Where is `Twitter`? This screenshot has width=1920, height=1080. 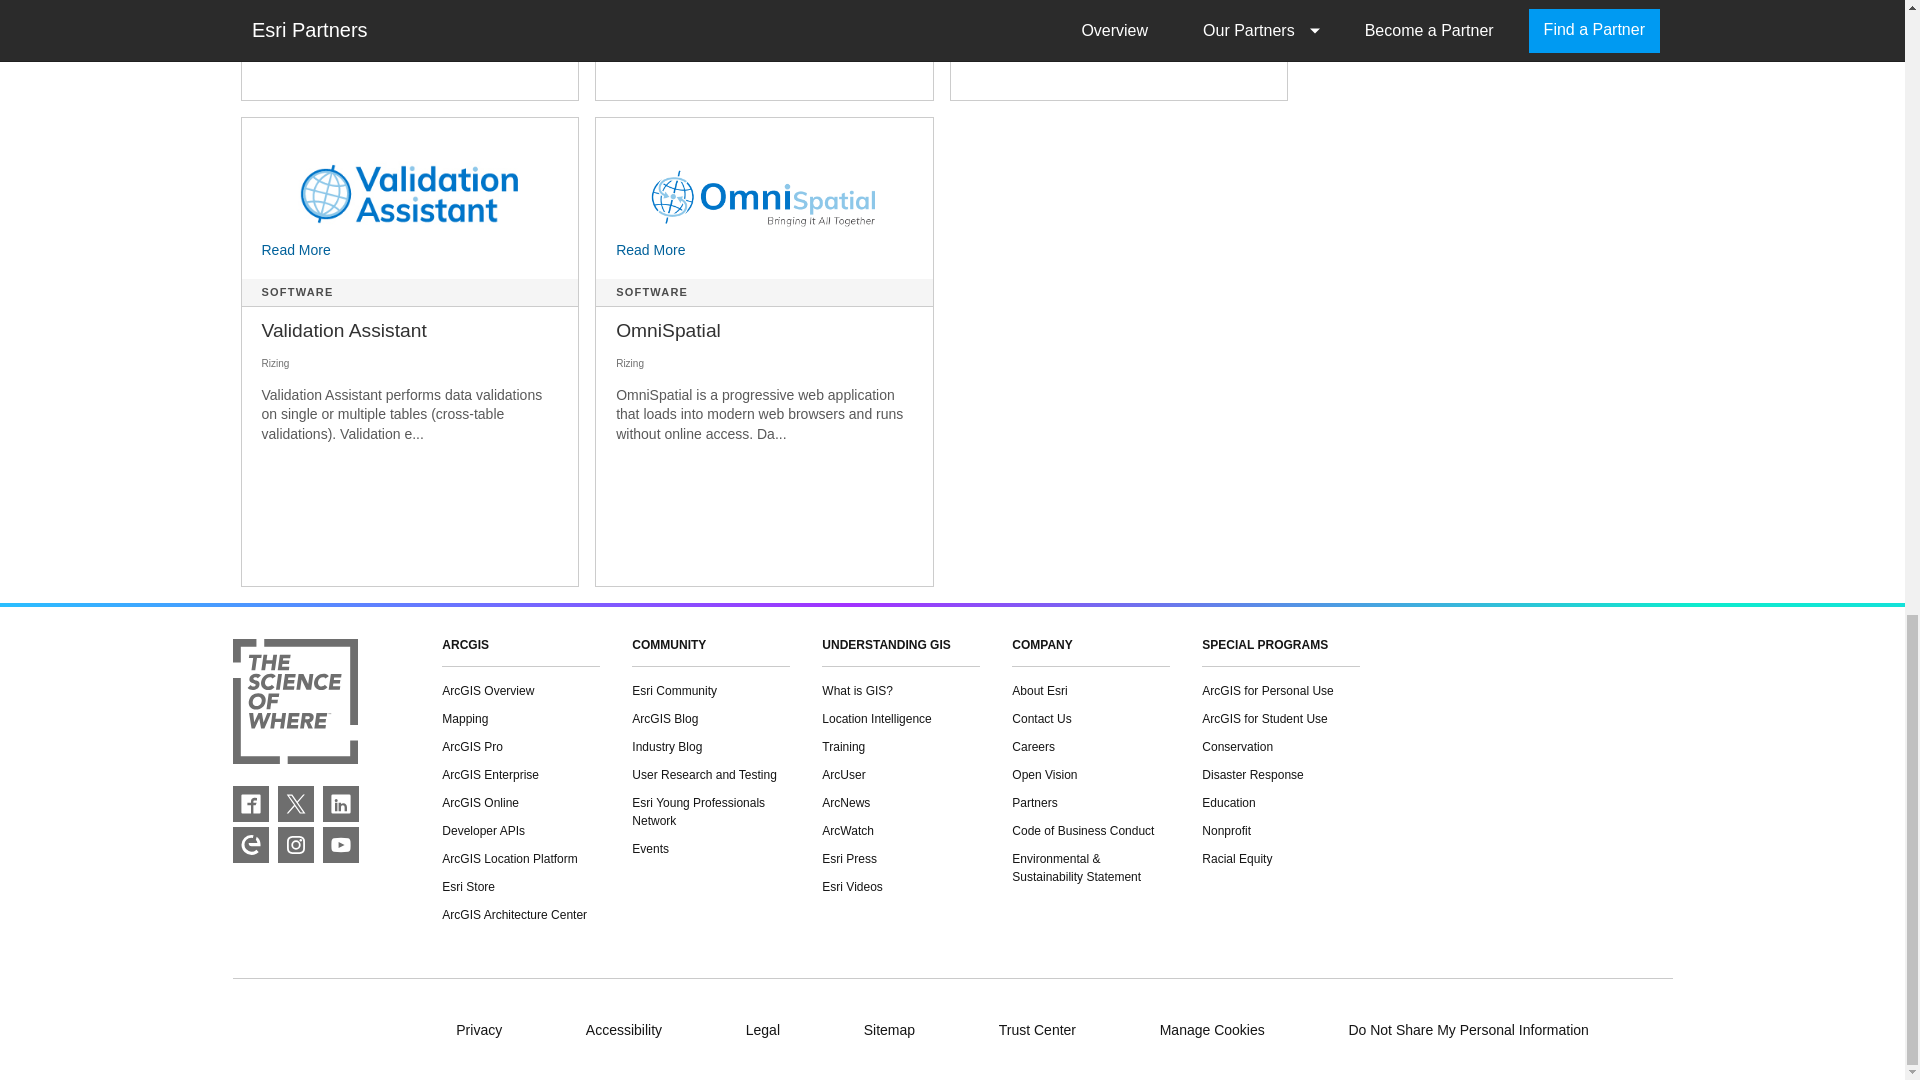 Twitter is located at coordinates (296, 802).